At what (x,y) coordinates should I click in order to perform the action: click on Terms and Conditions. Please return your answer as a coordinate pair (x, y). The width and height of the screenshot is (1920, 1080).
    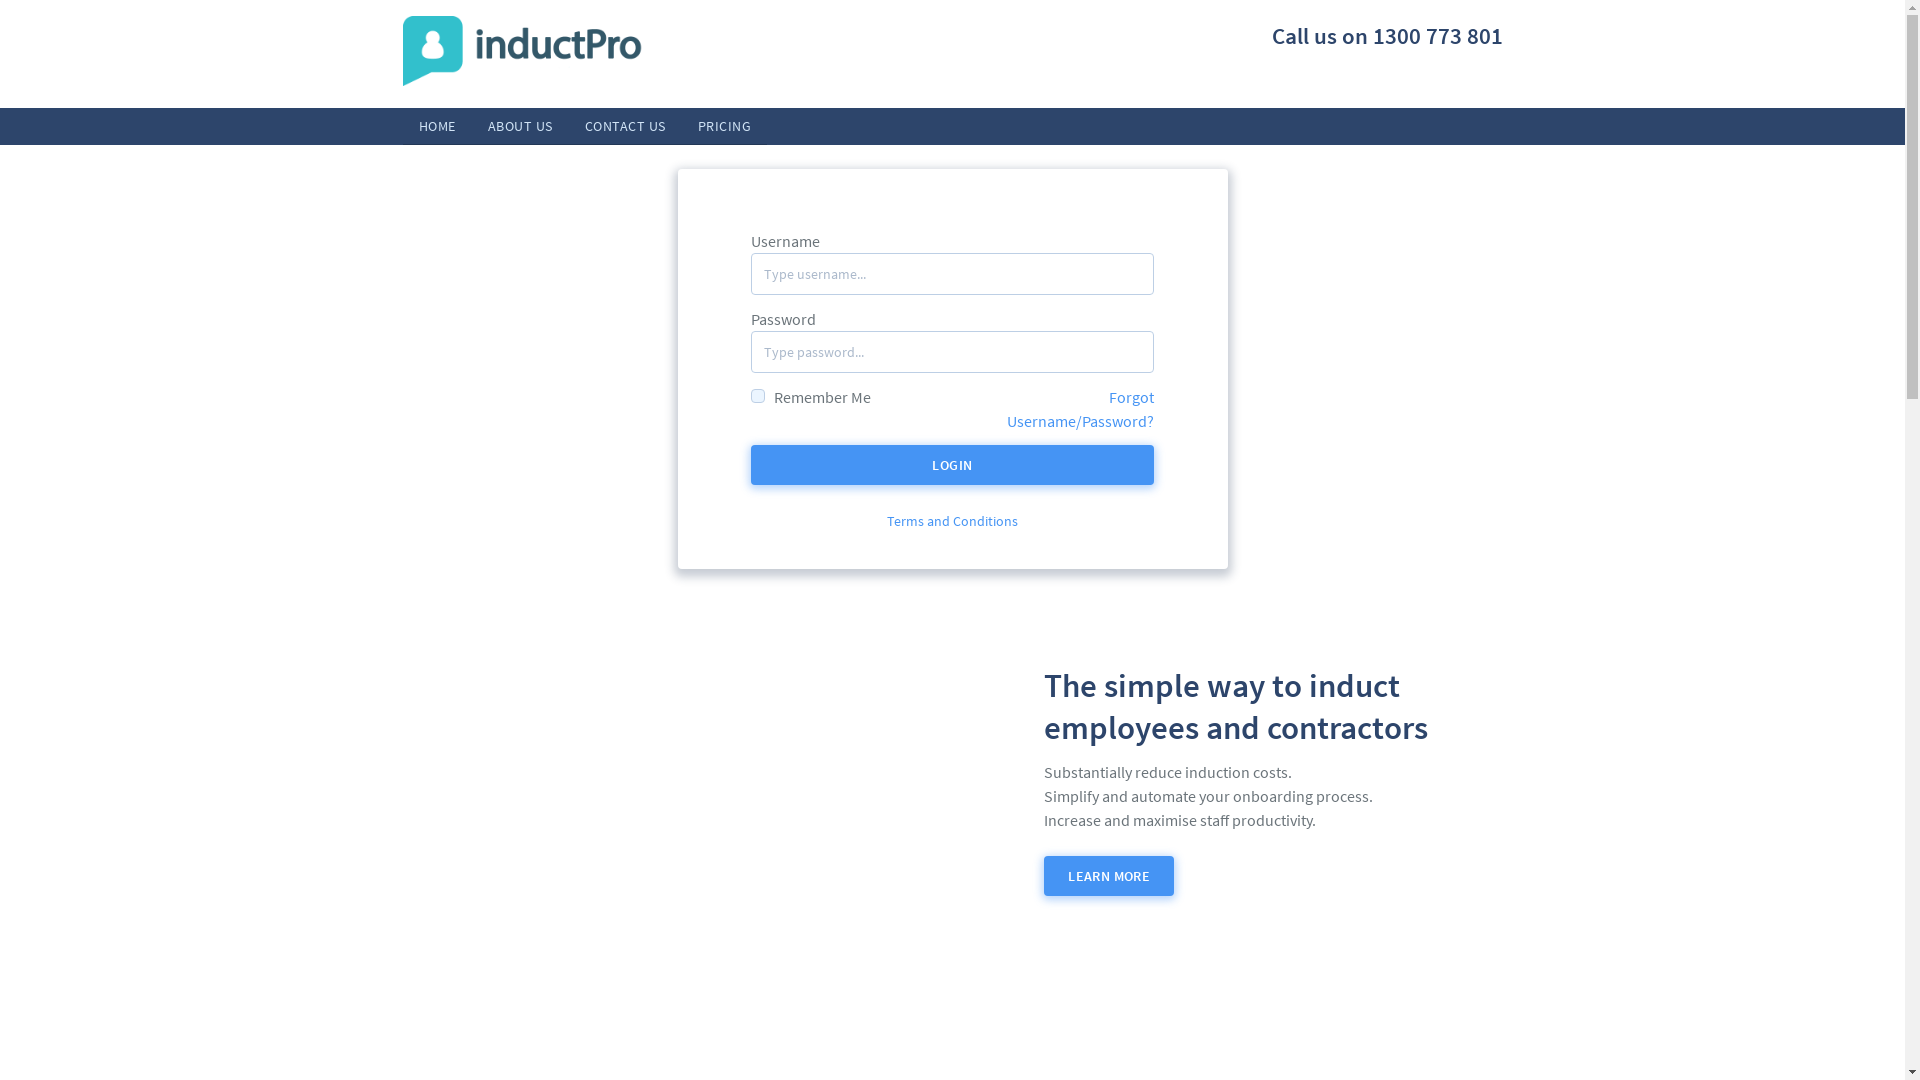
    Looking at the image, I should click on (952, 521).